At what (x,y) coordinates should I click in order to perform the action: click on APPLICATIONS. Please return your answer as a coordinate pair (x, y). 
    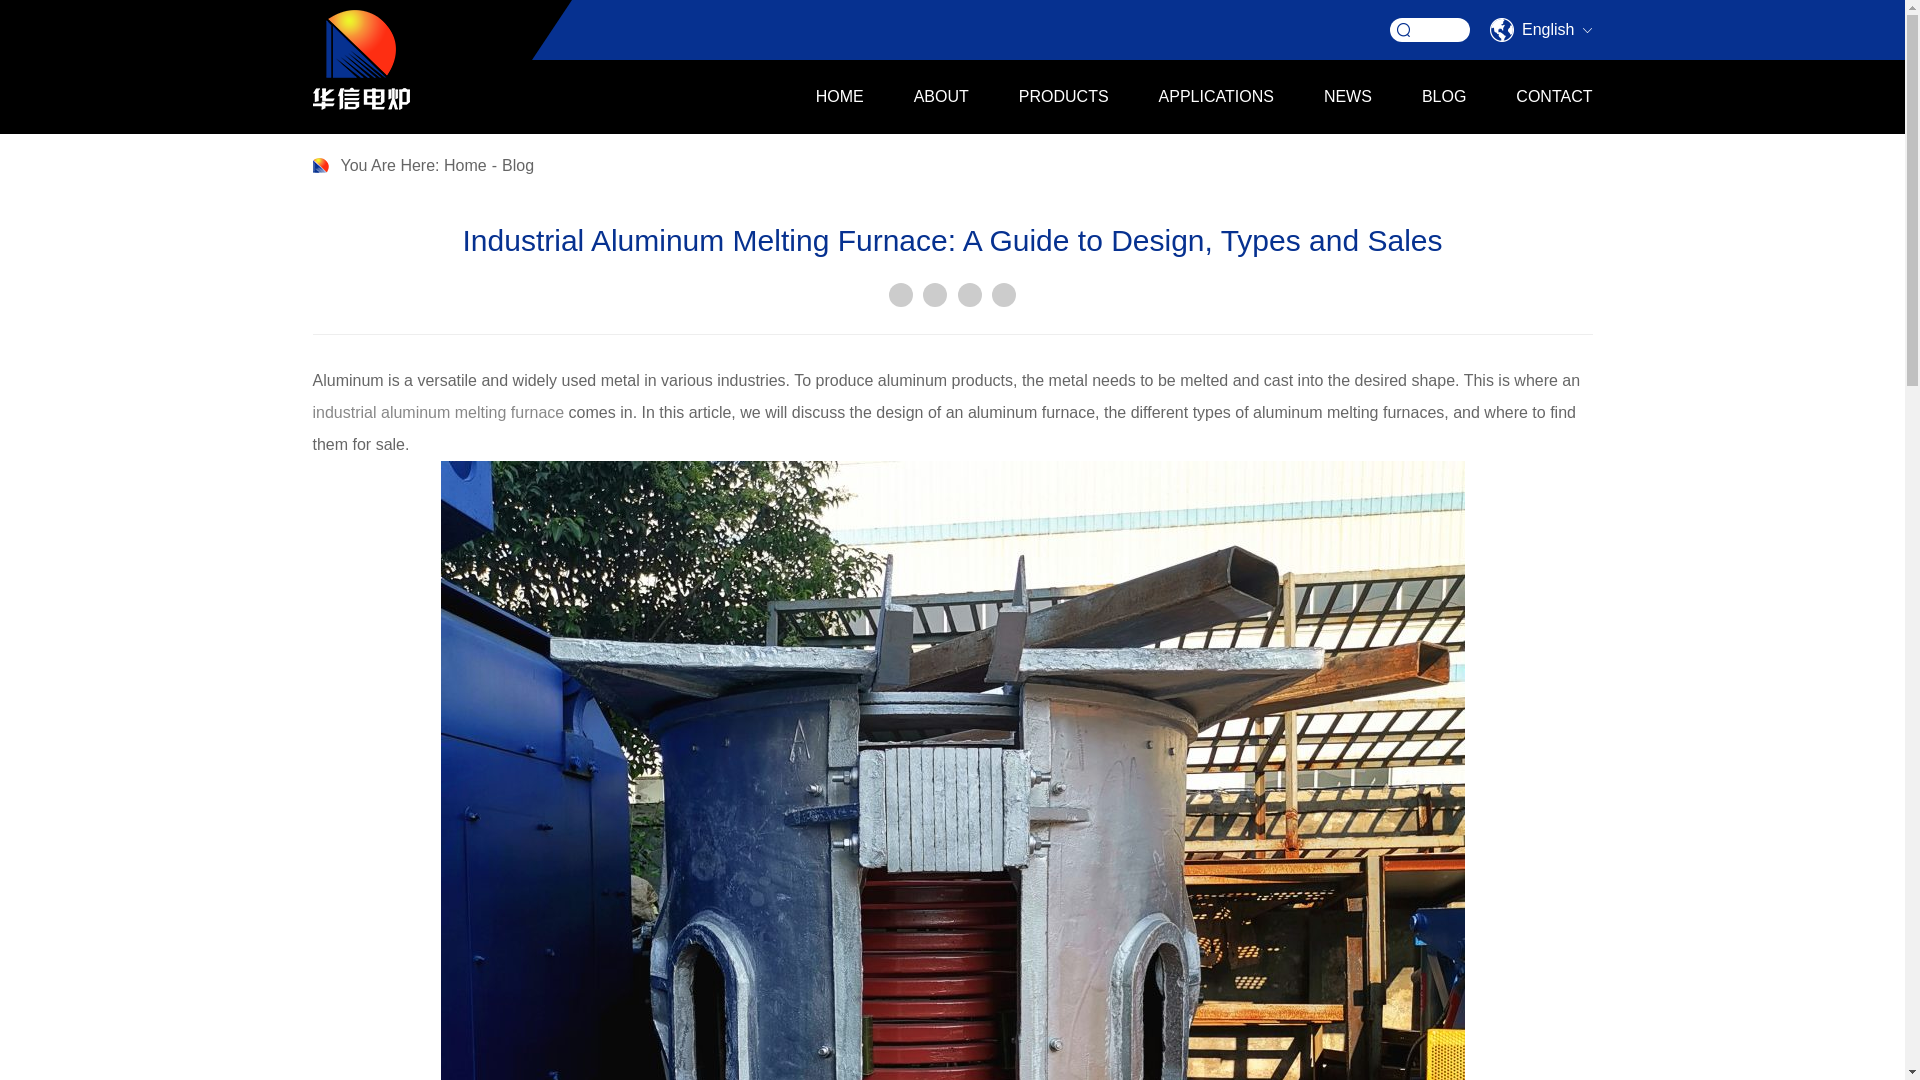
    Looking at the image, I should click on (1216, 96).